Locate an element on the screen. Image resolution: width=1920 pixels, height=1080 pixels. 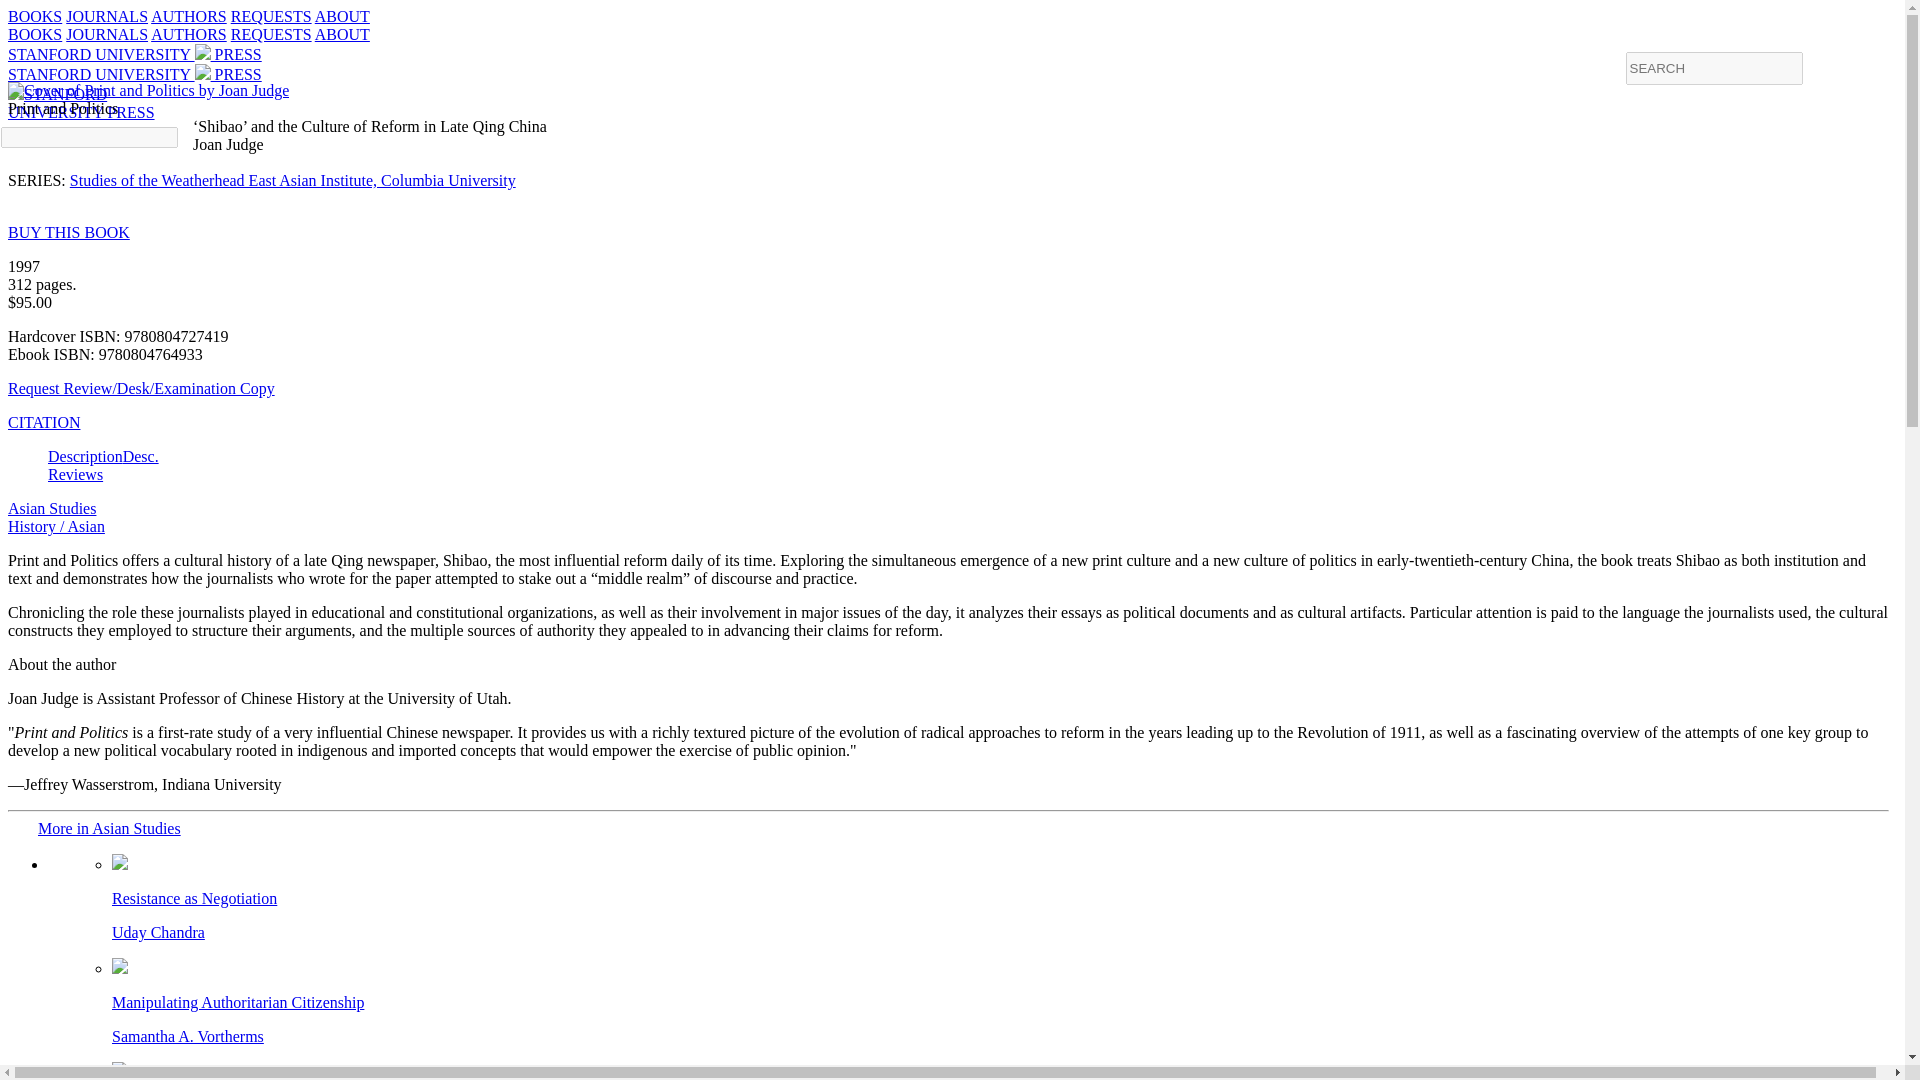
BOOKS is located at coordinates (342, 34).